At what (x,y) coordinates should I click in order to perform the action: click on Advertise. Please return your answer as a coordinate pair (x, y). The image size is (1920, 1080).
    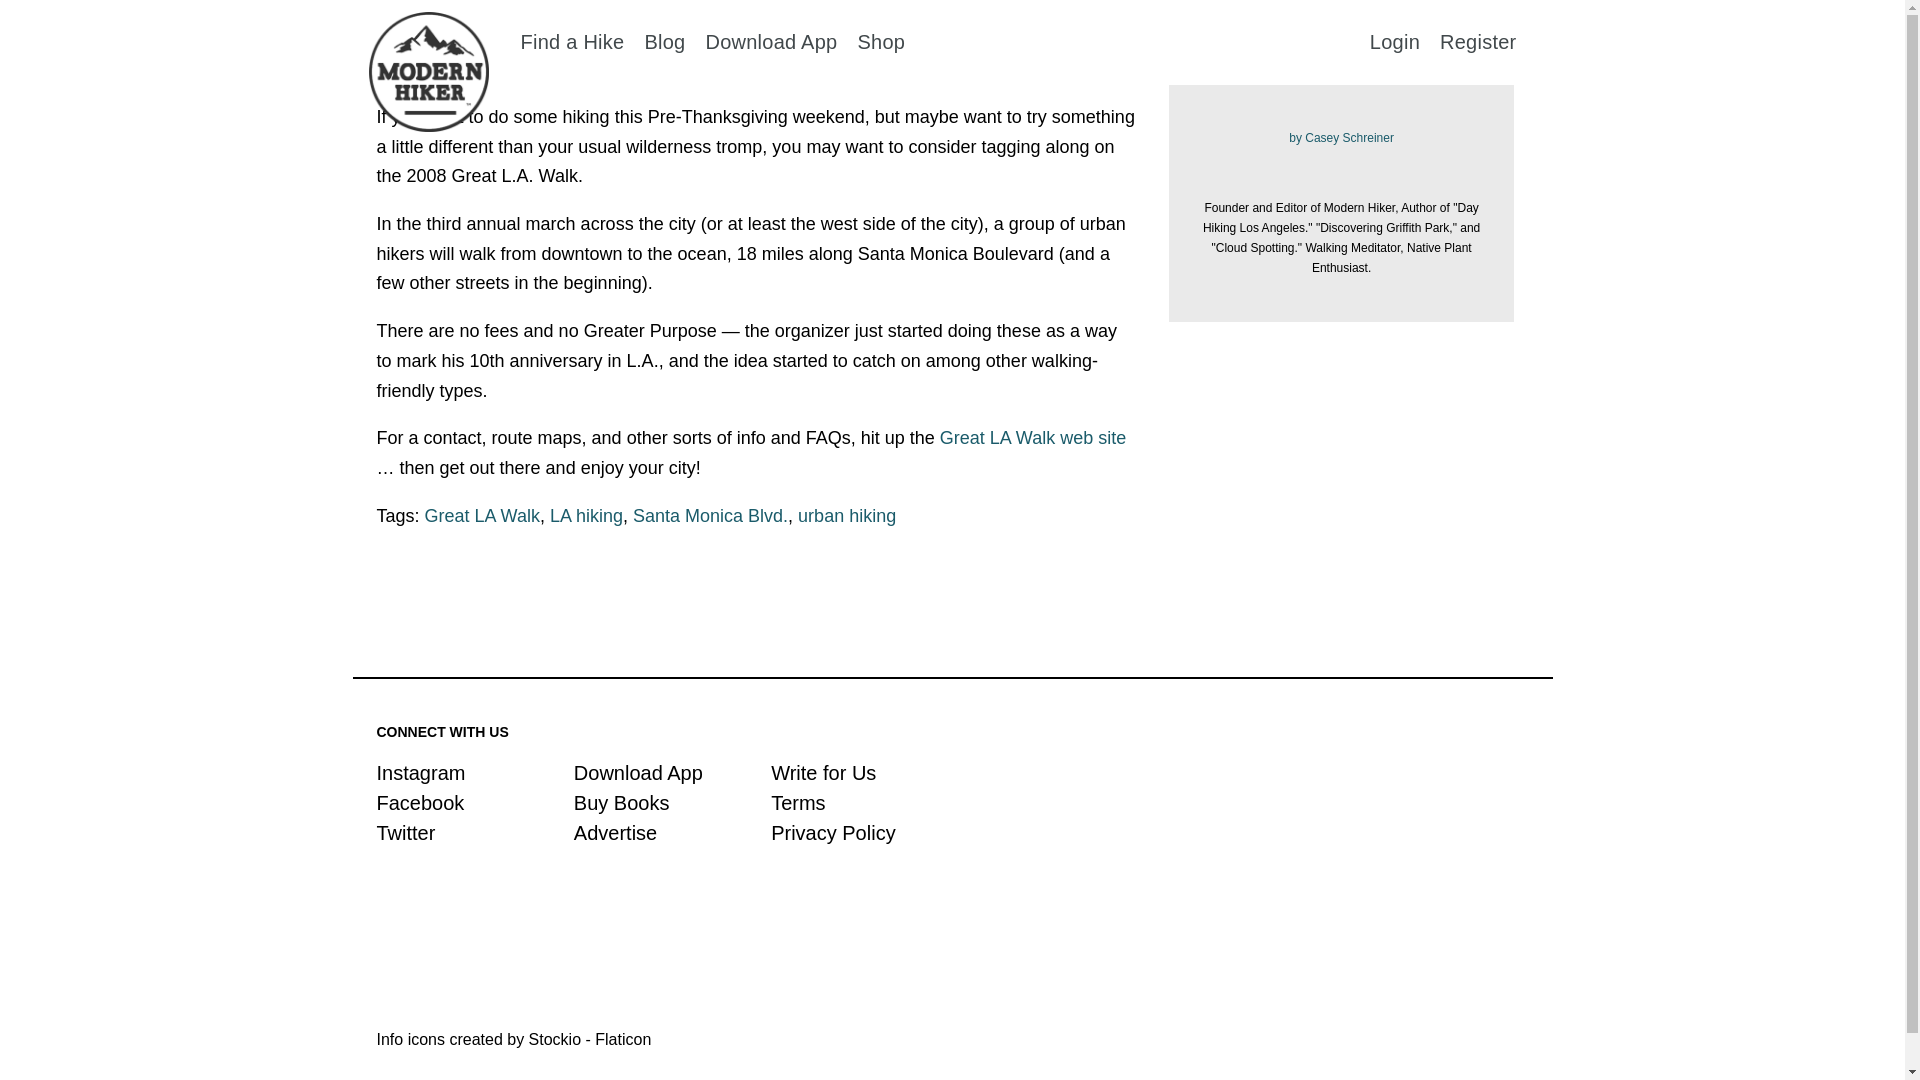
    Looking at the image, I should click on (615, 832).